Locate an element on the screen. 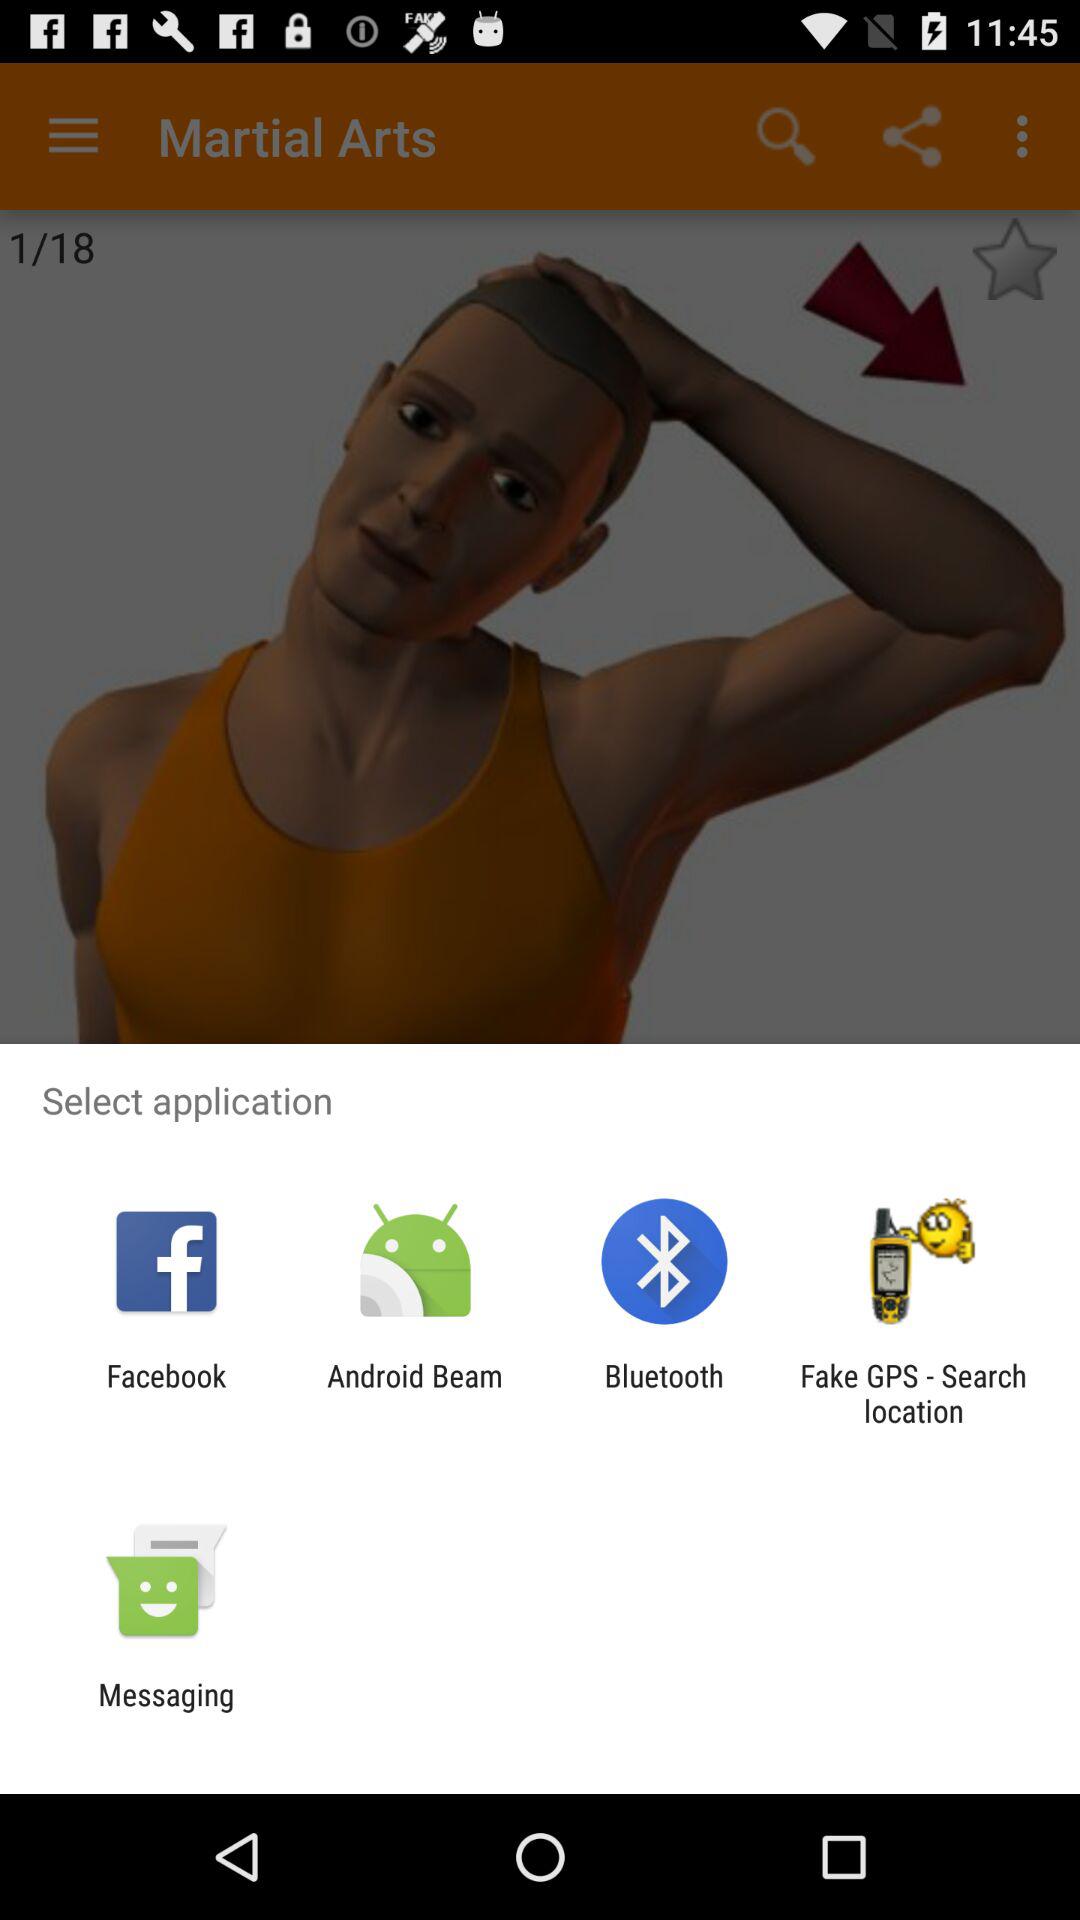 Image resolution: width=1080 pixels, height=1920 pixels. open fake gps search icon is located at coordinates (913, 1393).